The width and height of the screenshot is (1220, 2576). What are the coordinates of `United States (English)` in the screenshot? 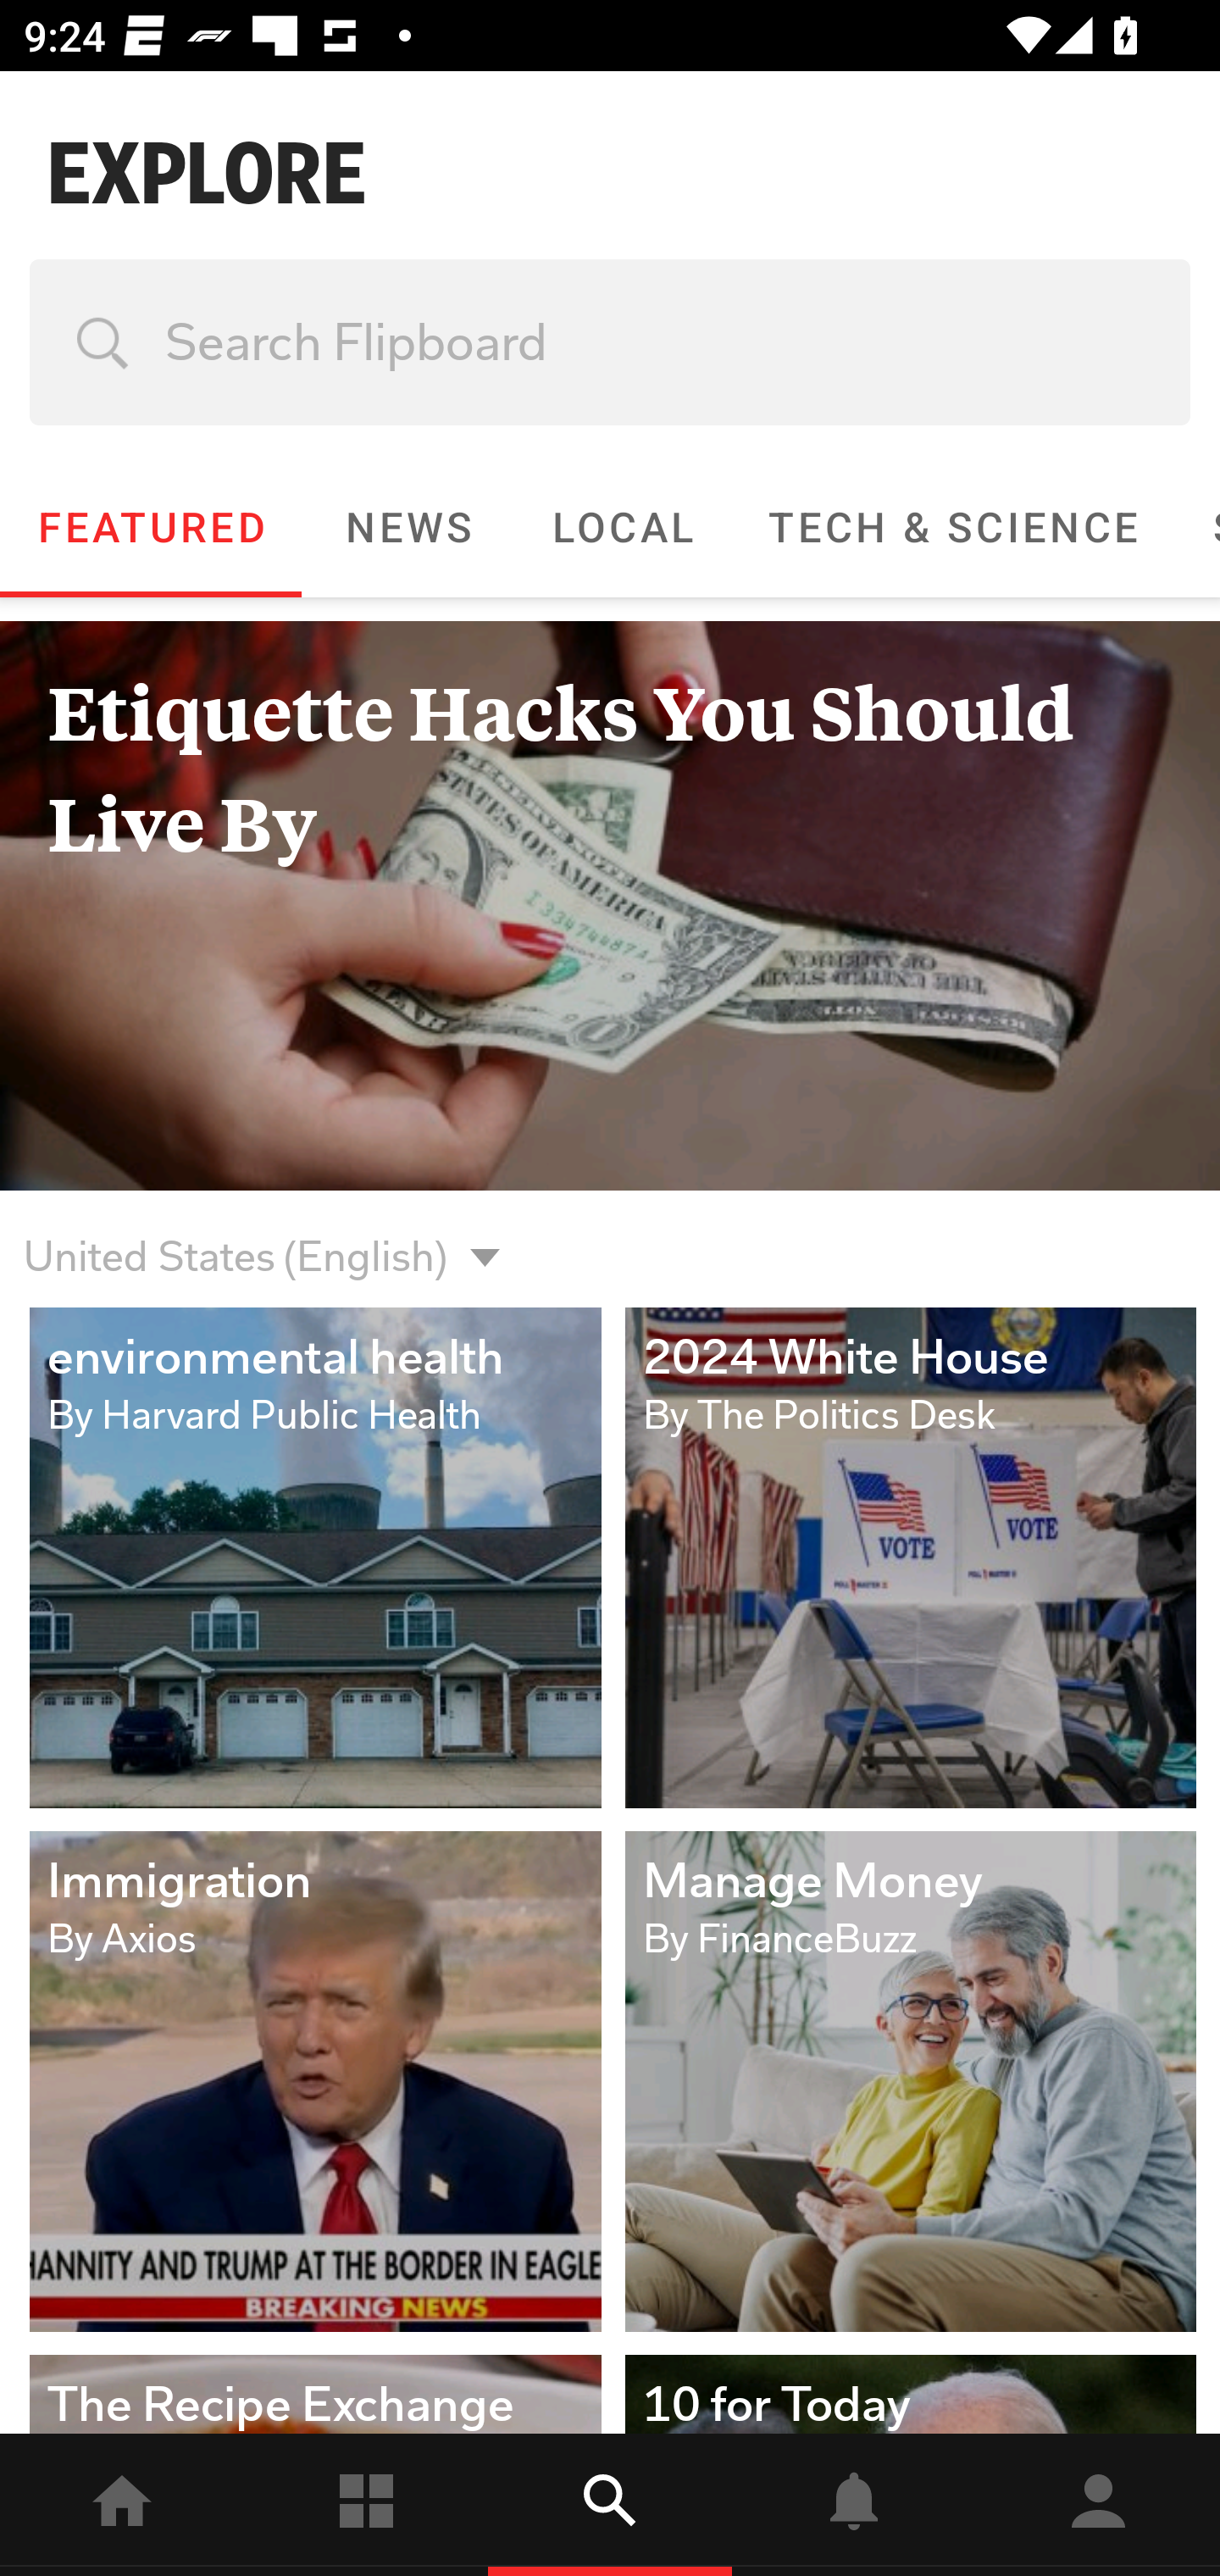 It's located at (235, 1237).